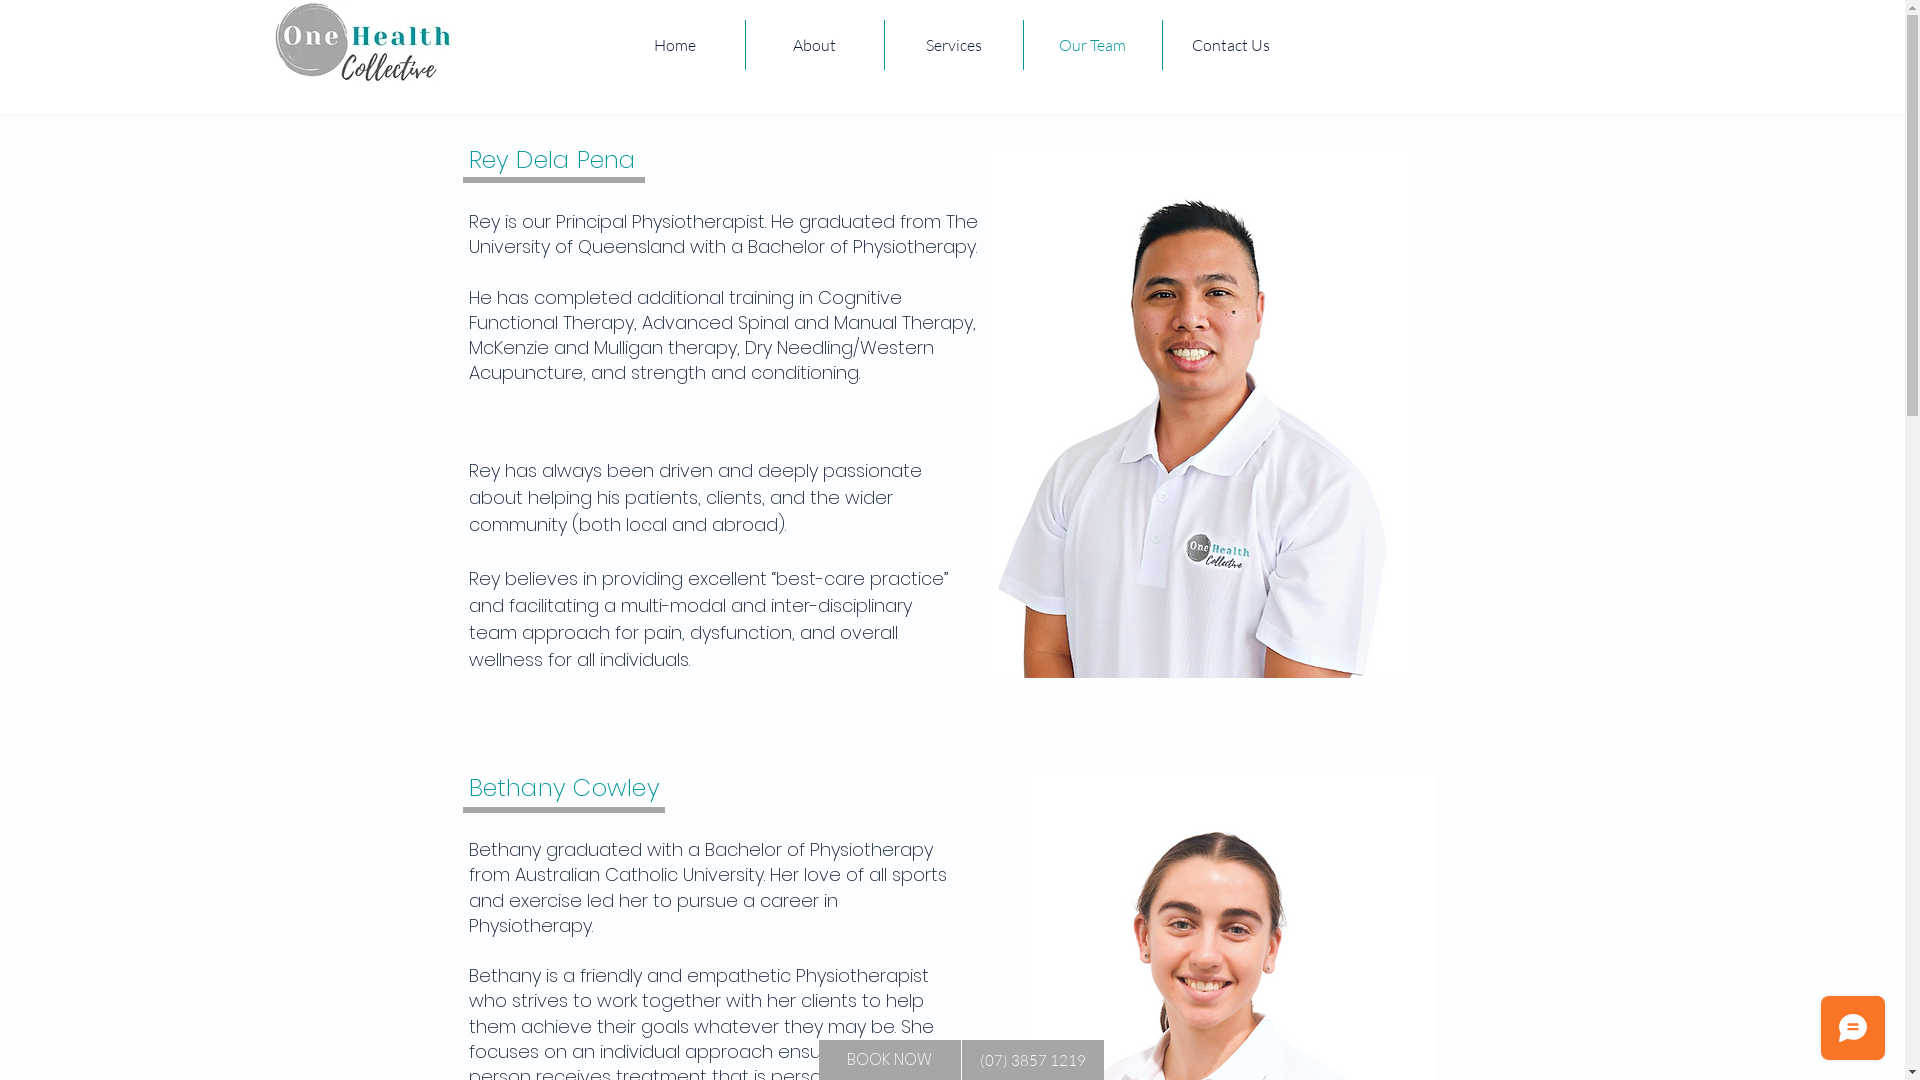 This screenshot has height=1080, width=1920. Describe the element at coordinates (1230, 45) in the screenshot. I see `Contact Us` at that location.